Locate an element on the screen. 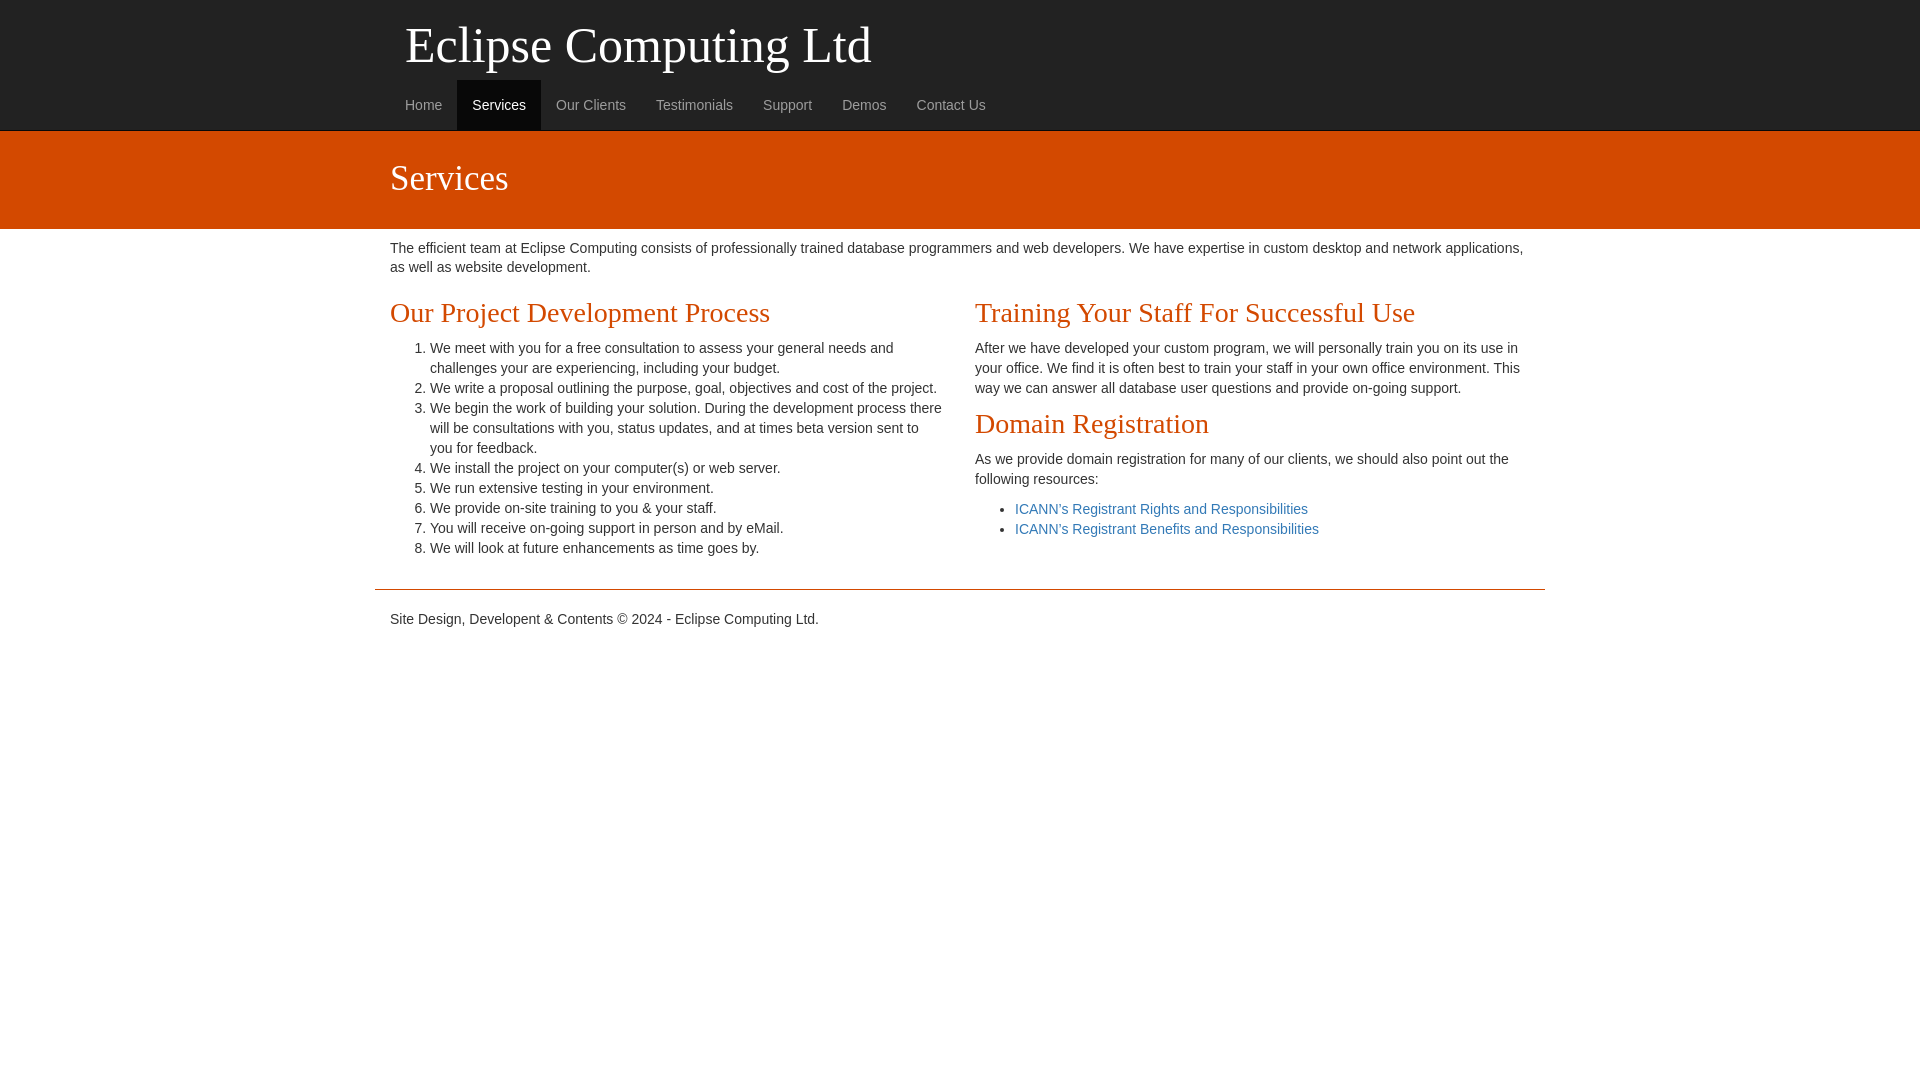 The width and height of the screenshot is (1920, 1080). Contact Us is located at coordinates (951, 104).